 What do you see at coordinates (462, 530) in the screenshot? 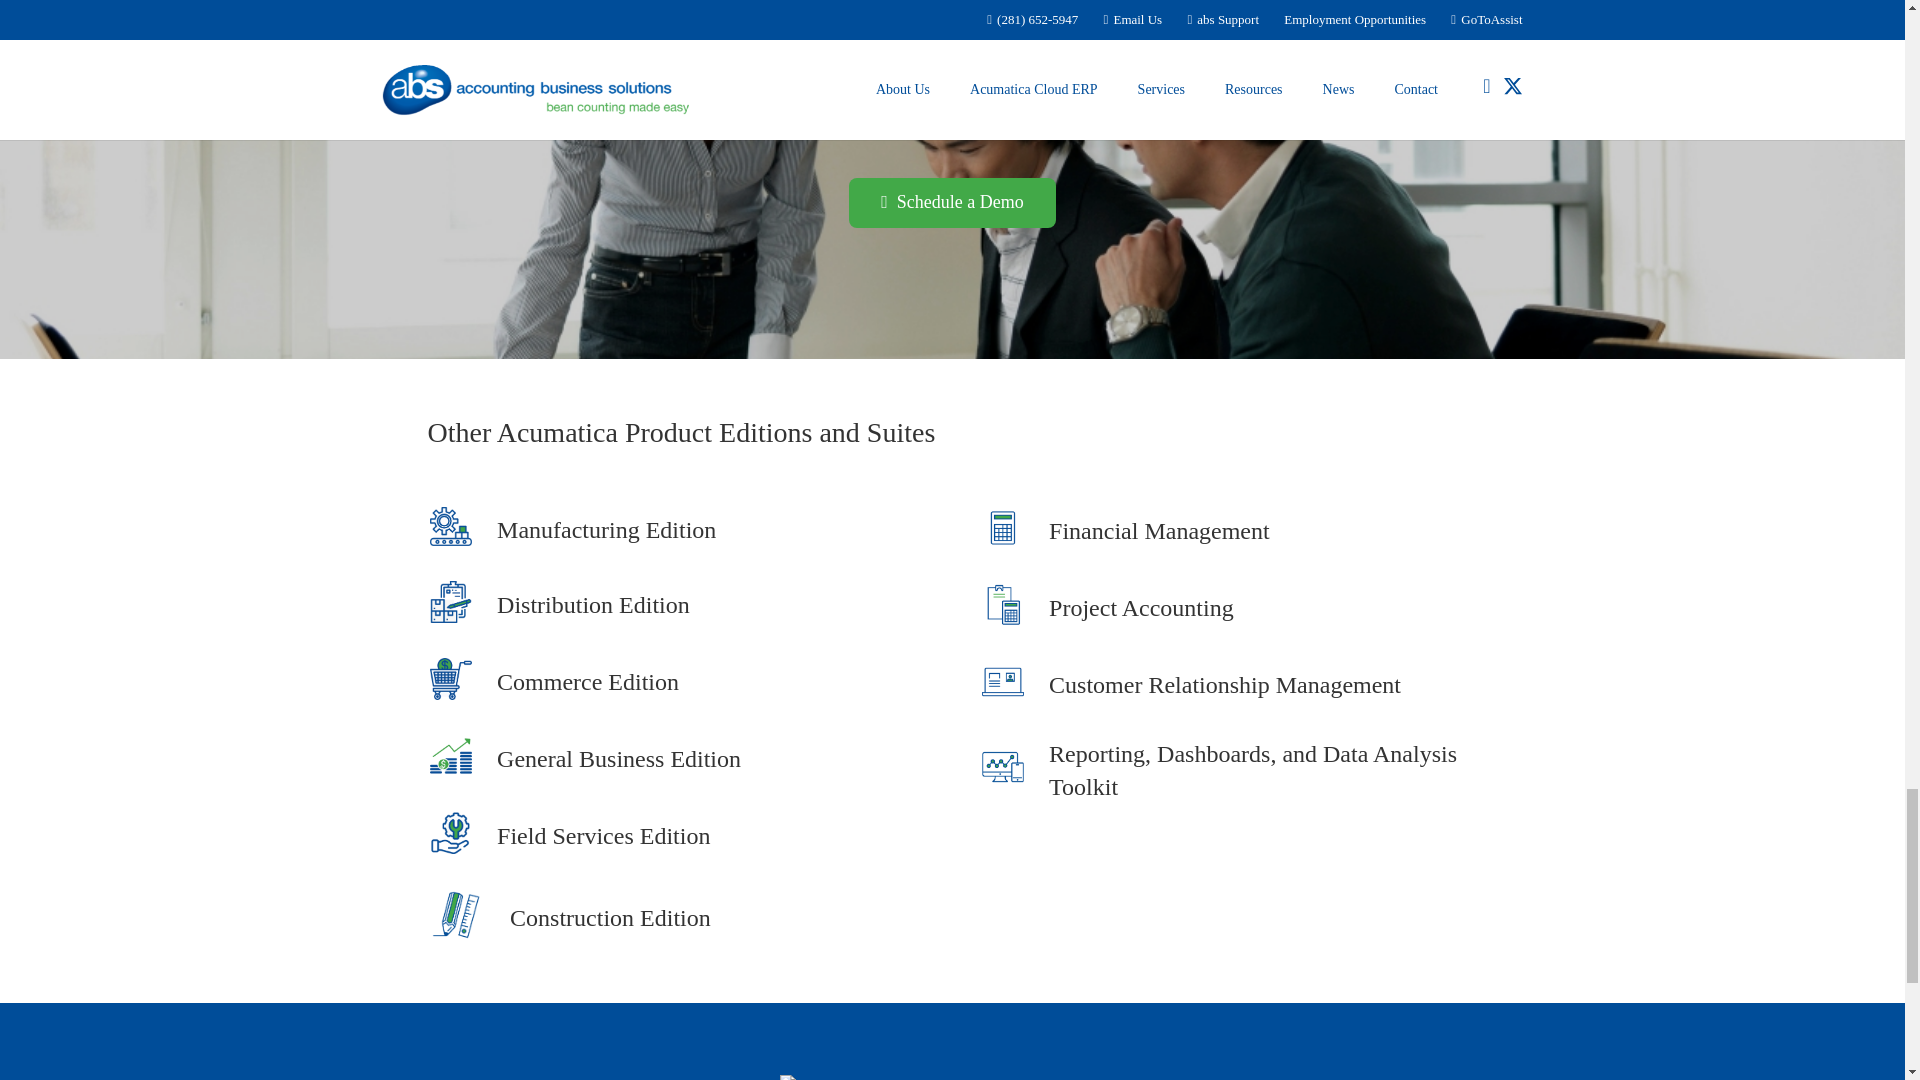
I see `Acumatica Cloud ERP: Manufacturing Edition` at bounding box center [462, 530].